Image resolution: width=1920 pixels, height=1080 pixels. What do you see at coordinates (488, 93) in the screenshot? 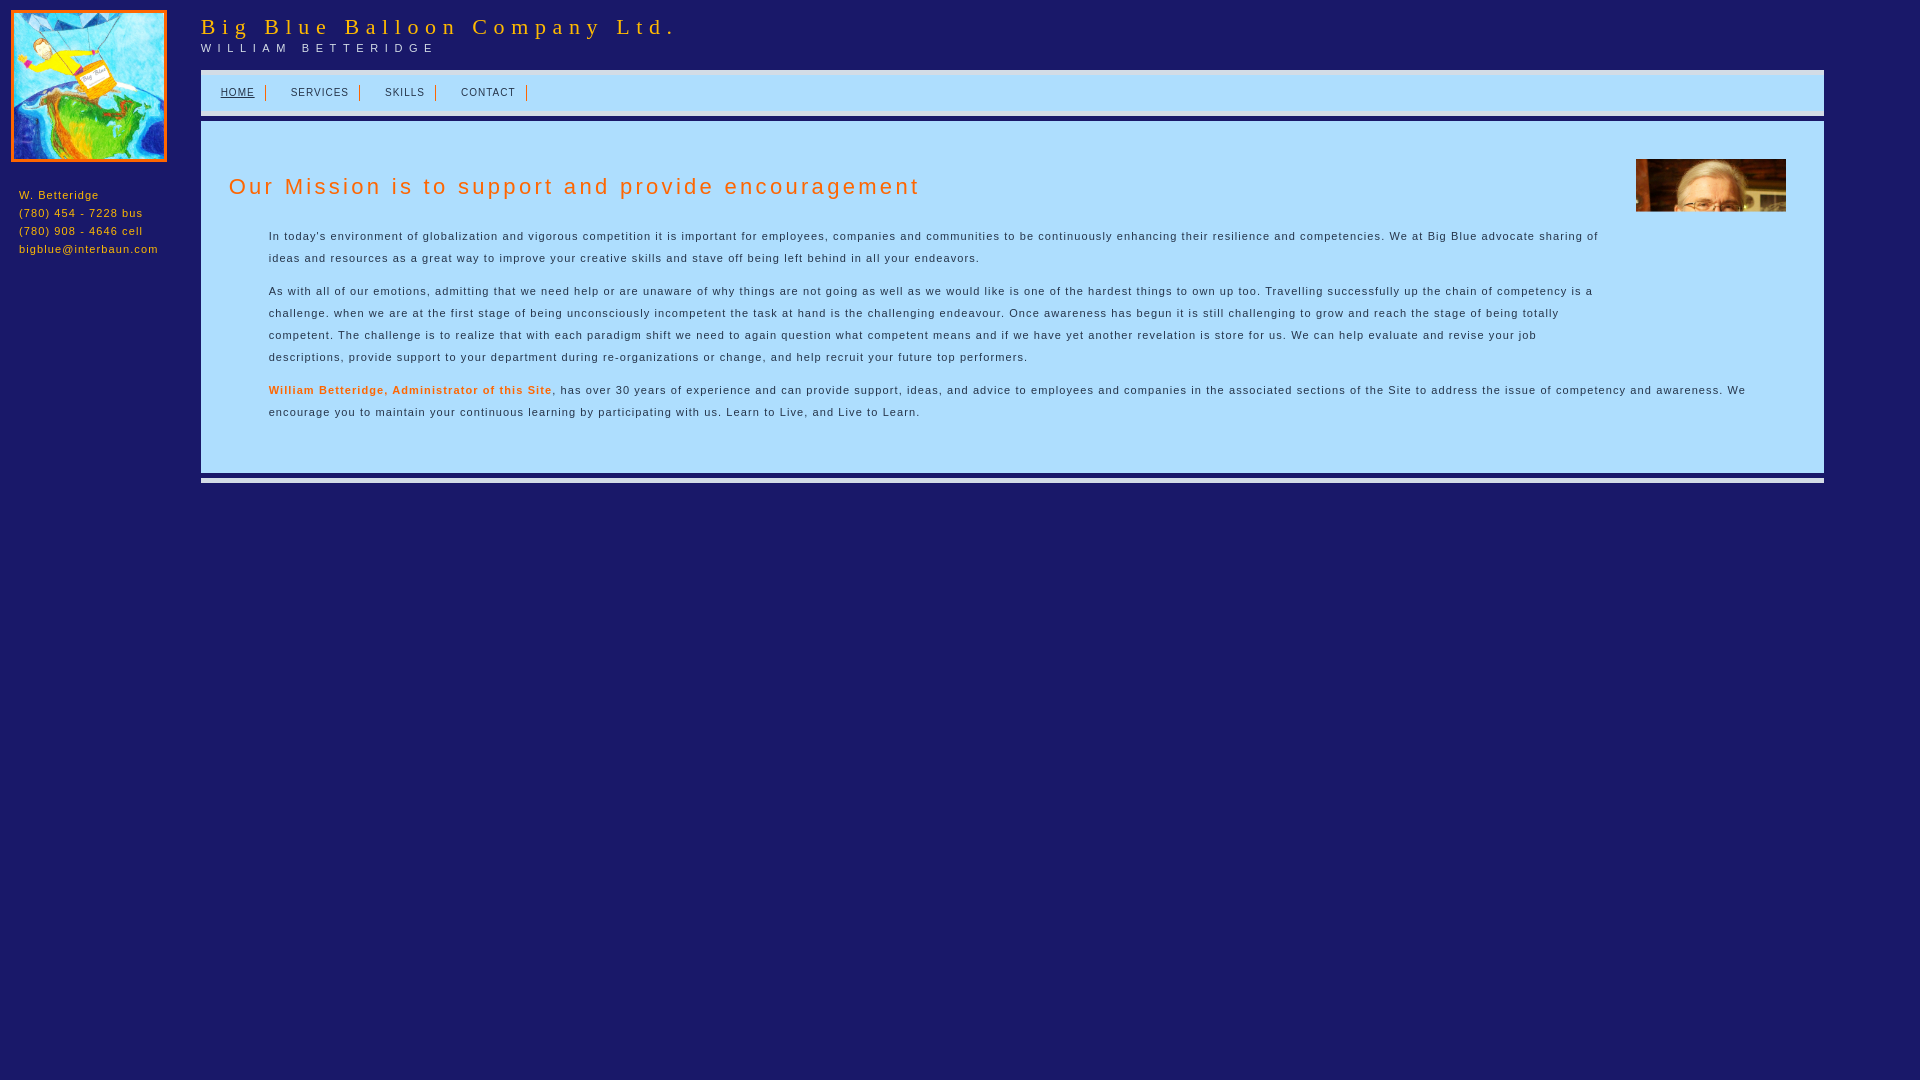
I see `CONTACT` at bounding box center [488, 93].